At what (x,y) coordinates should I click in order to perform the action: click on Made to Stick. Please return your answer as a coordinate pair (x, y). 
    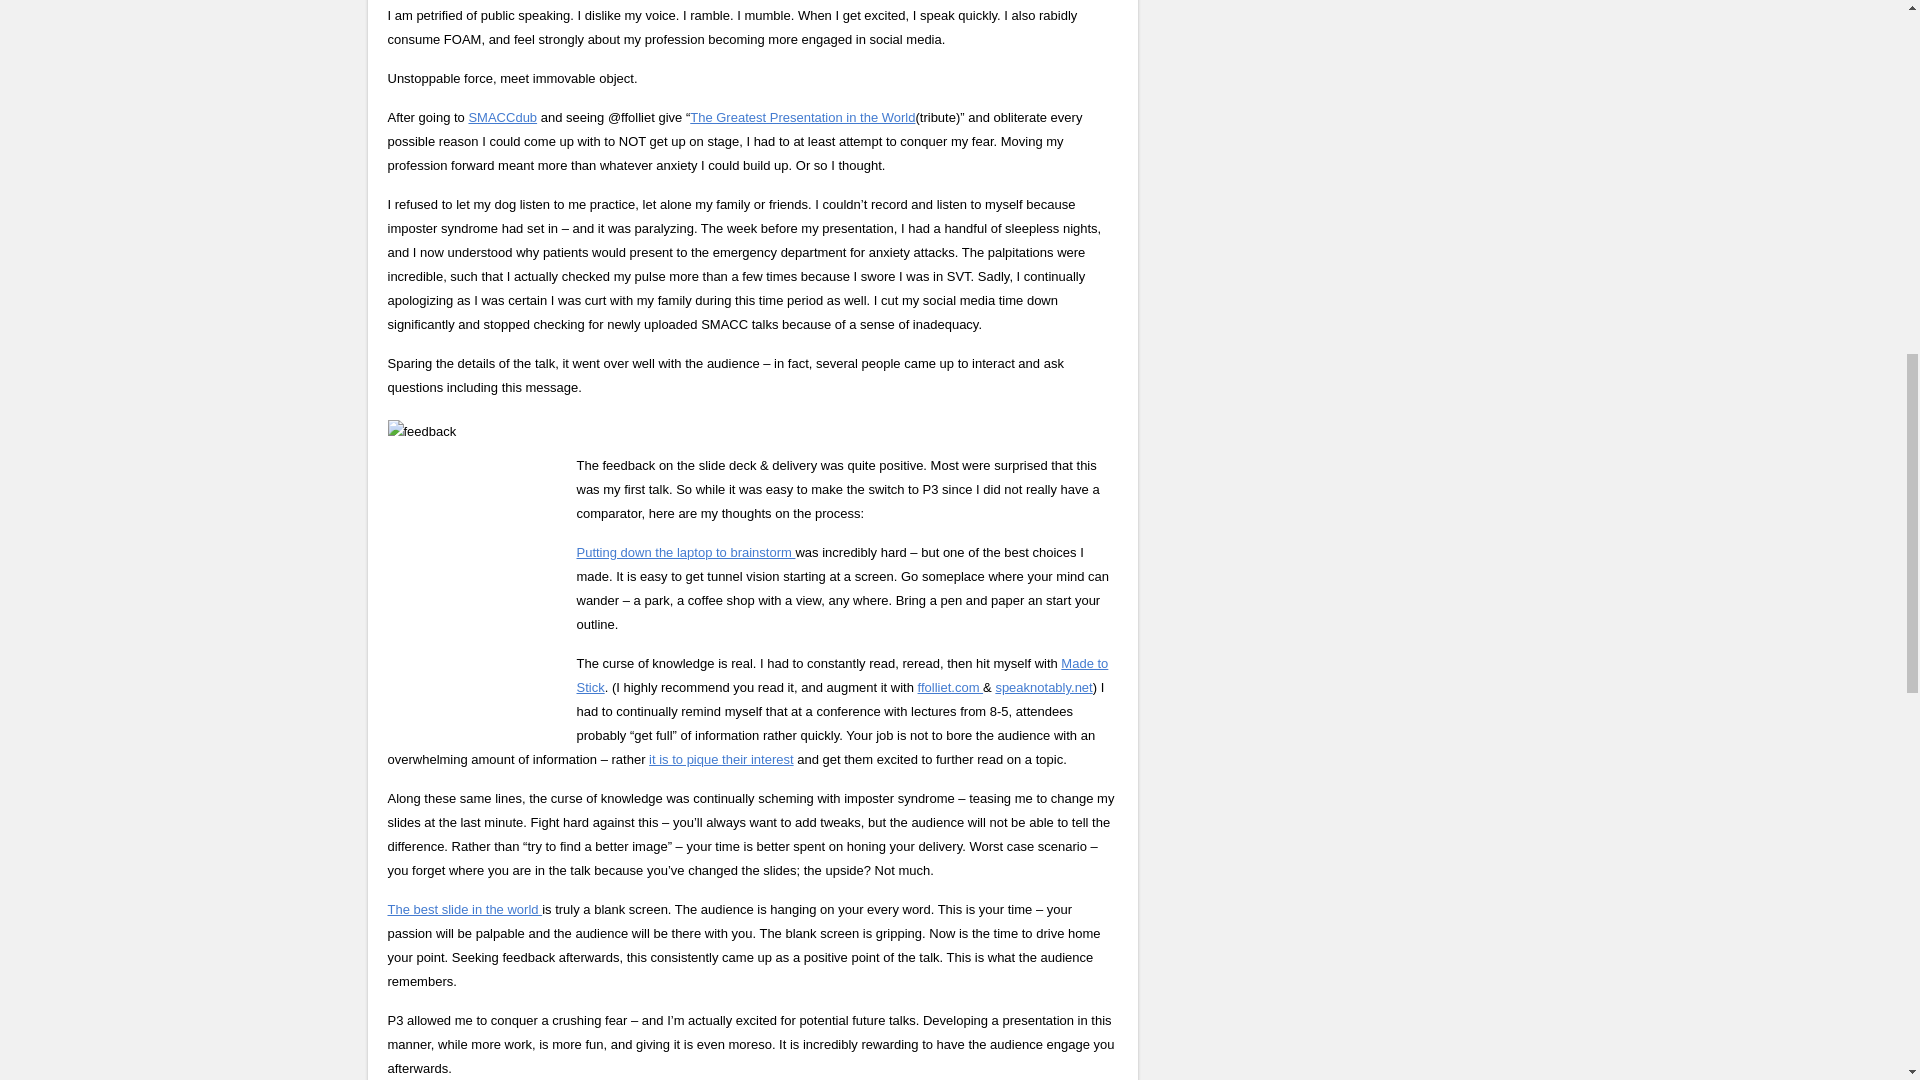
    Looking at the image, I should click on (842, 675).